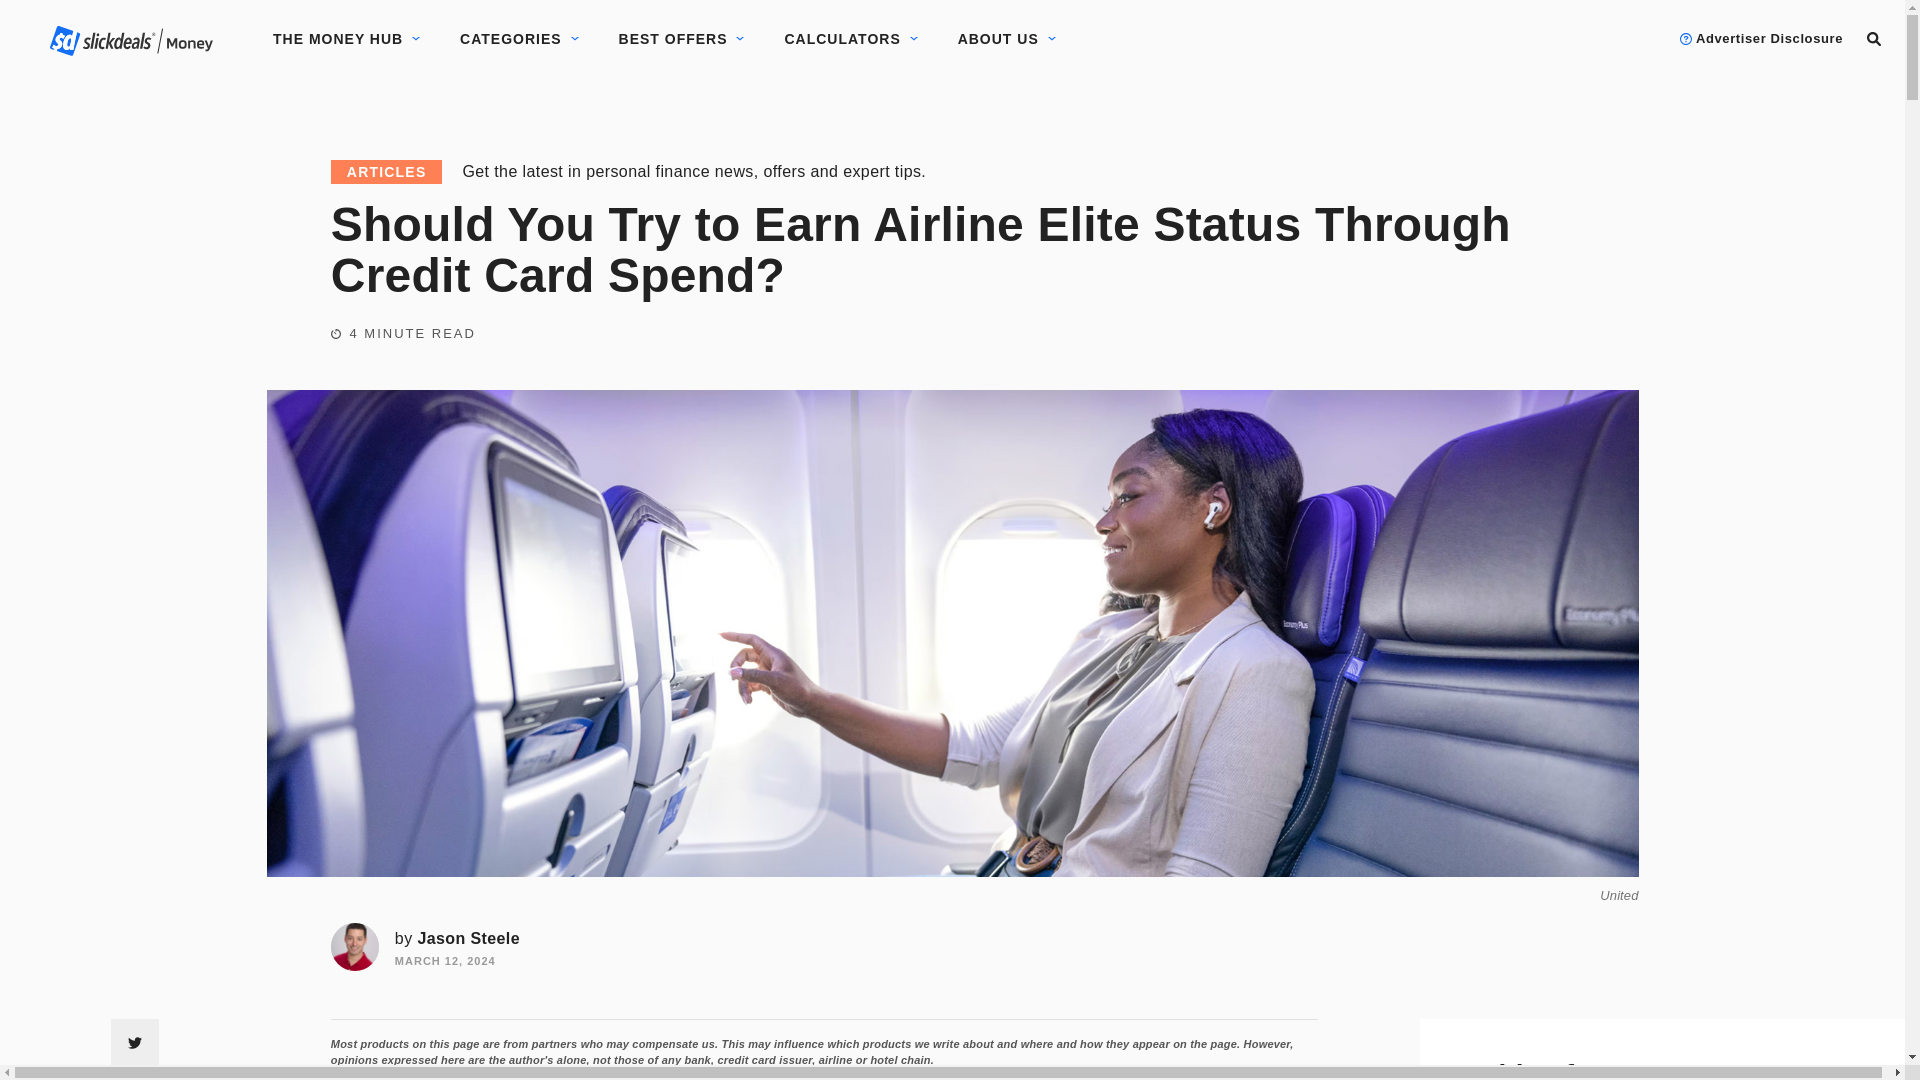 The width and height of the screenshot is (1920, 1080). What do you see at coordinates (511, 39) in the screenshot?
I see `CATEGORIES` at bounding box center [511, 39].